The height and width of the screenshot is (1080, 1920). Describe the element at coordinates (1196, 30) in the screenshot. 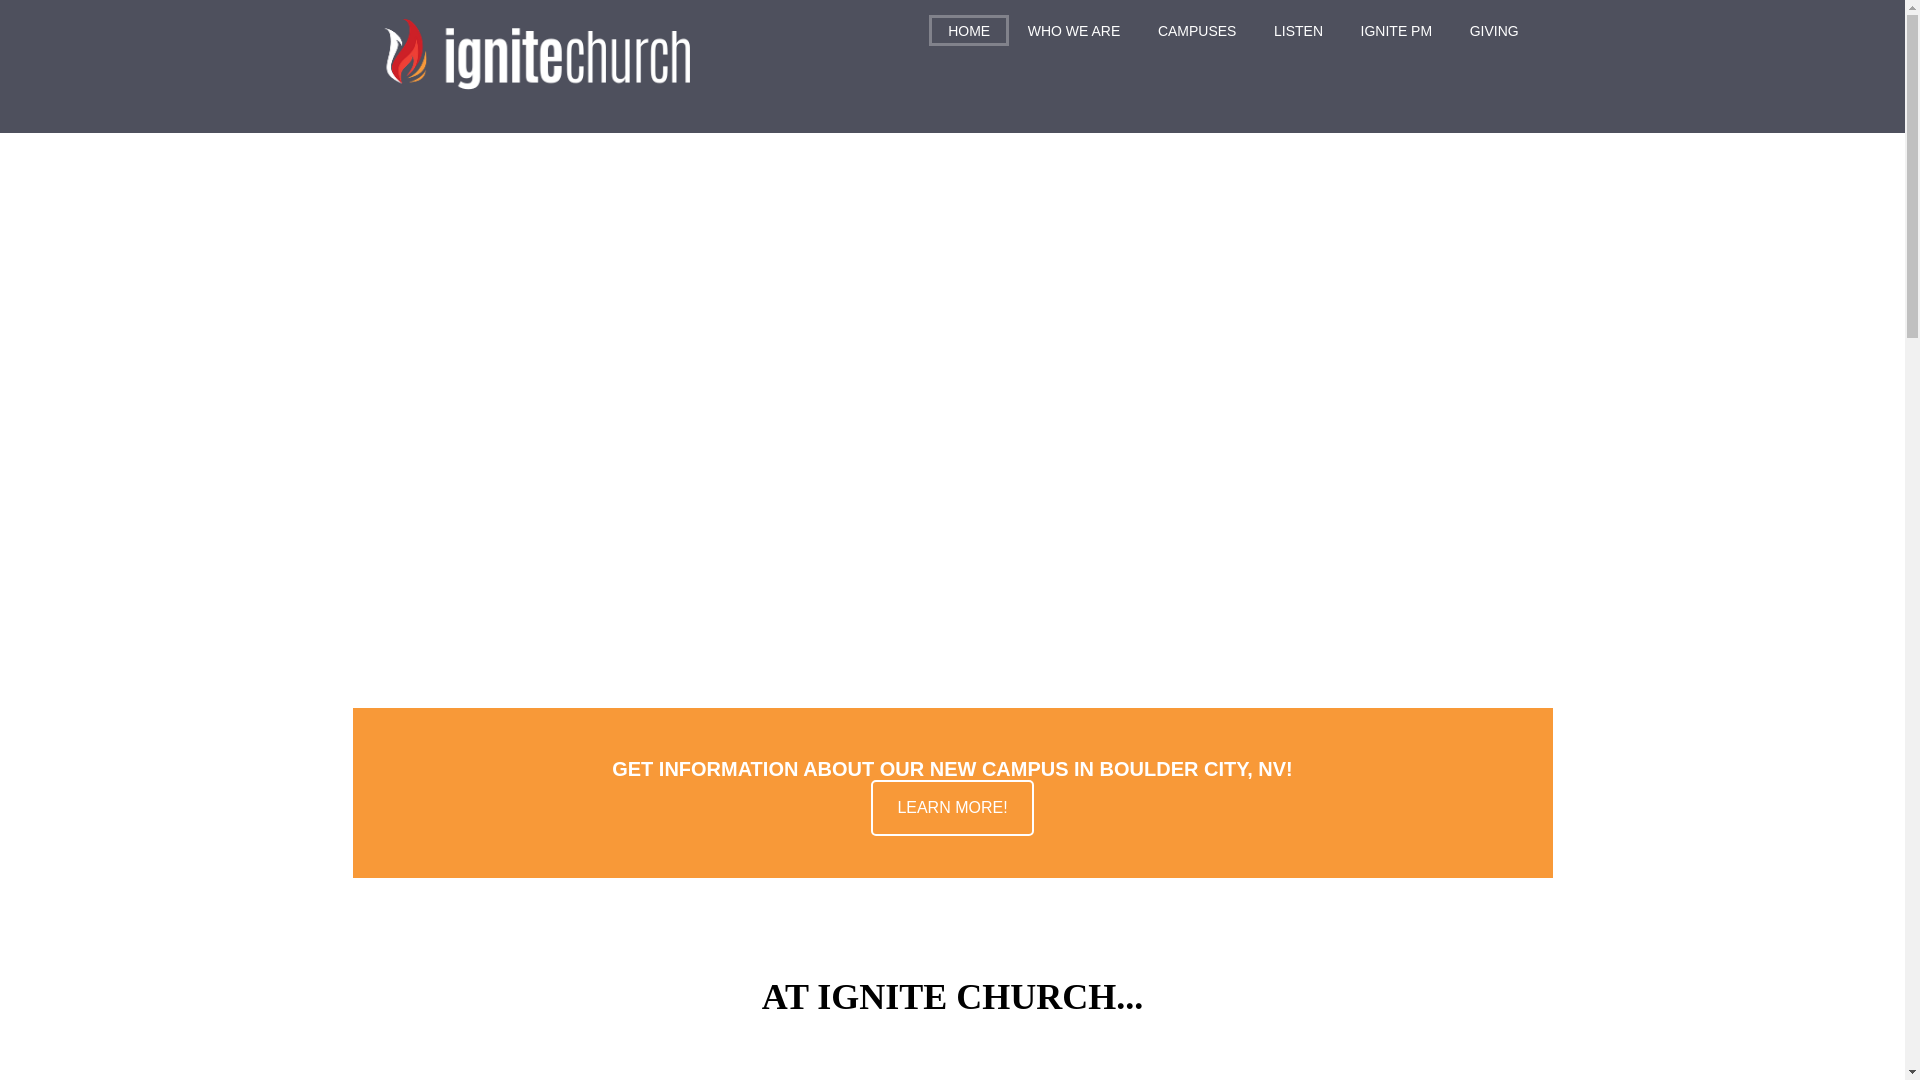

I see `CAMPUSES` at that location.